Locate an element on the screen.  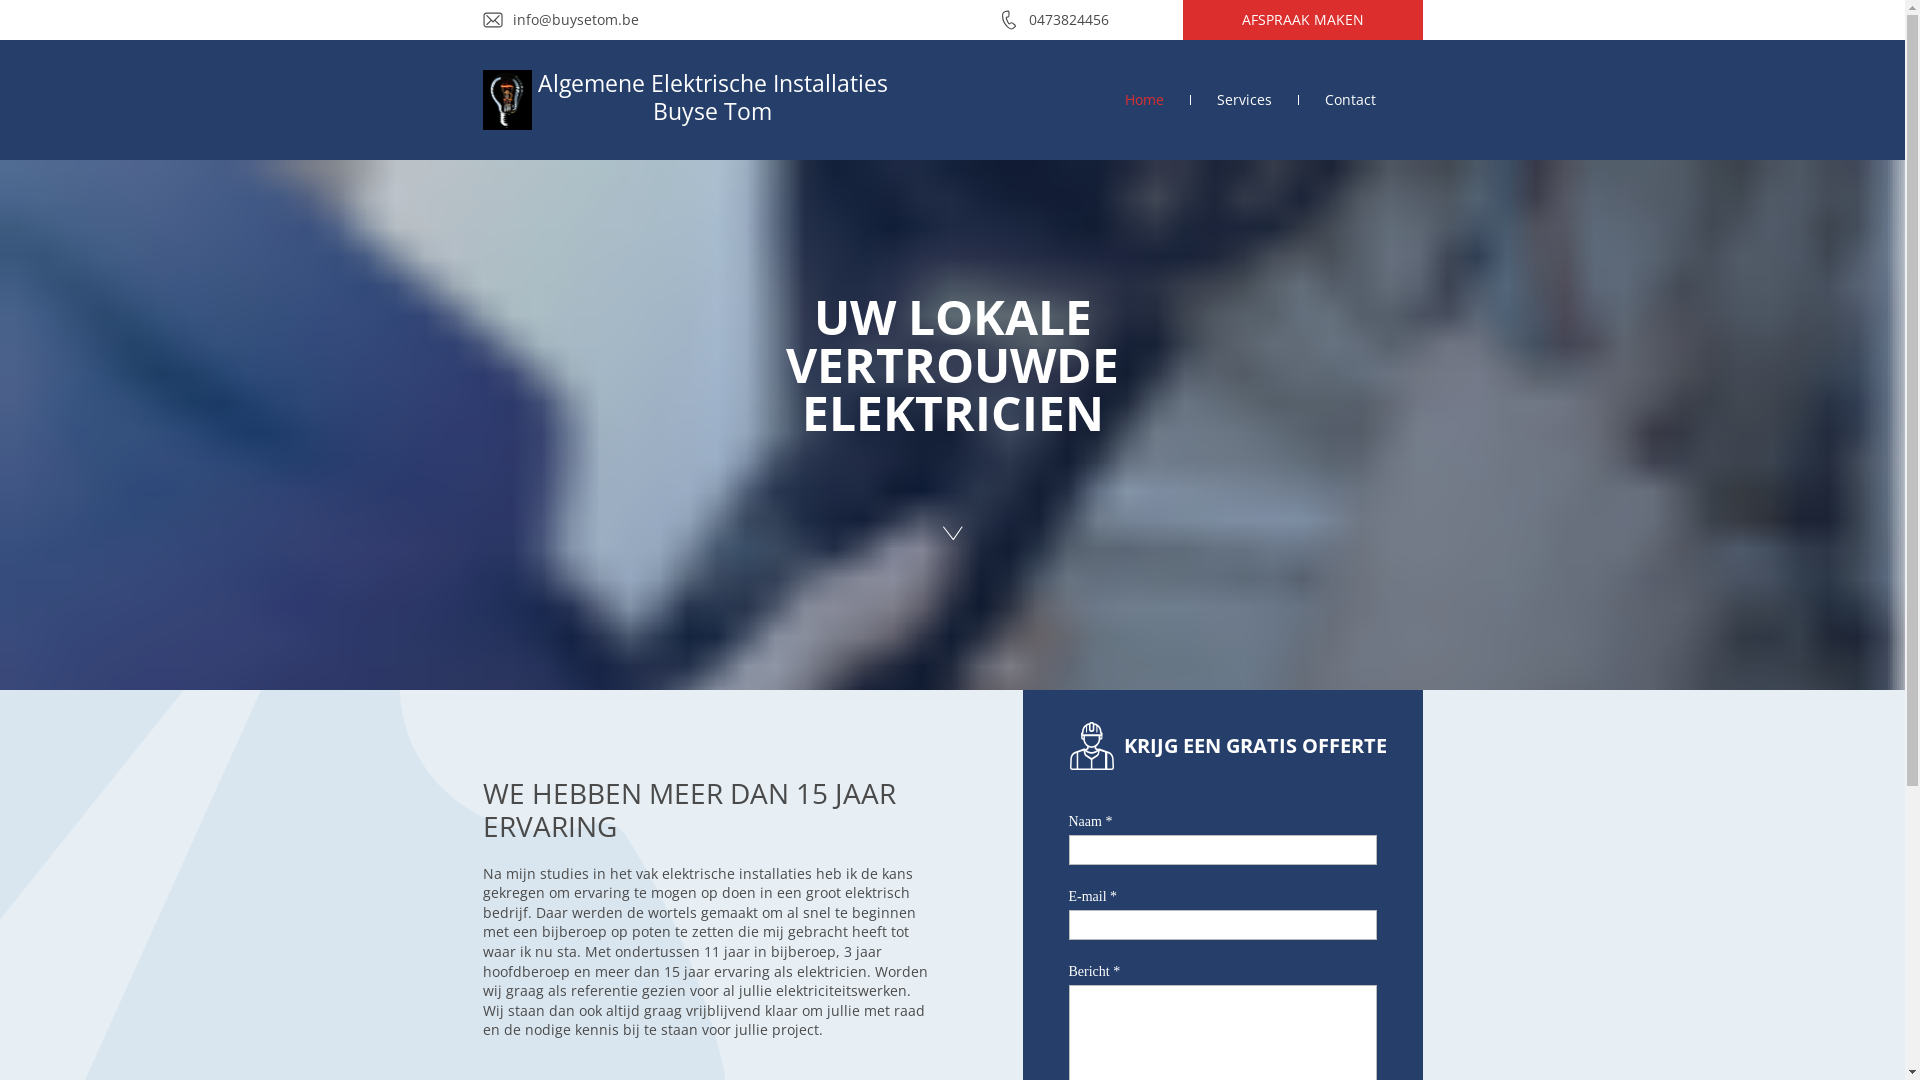
info@buysetom.be is located at coordinates (575, 20).